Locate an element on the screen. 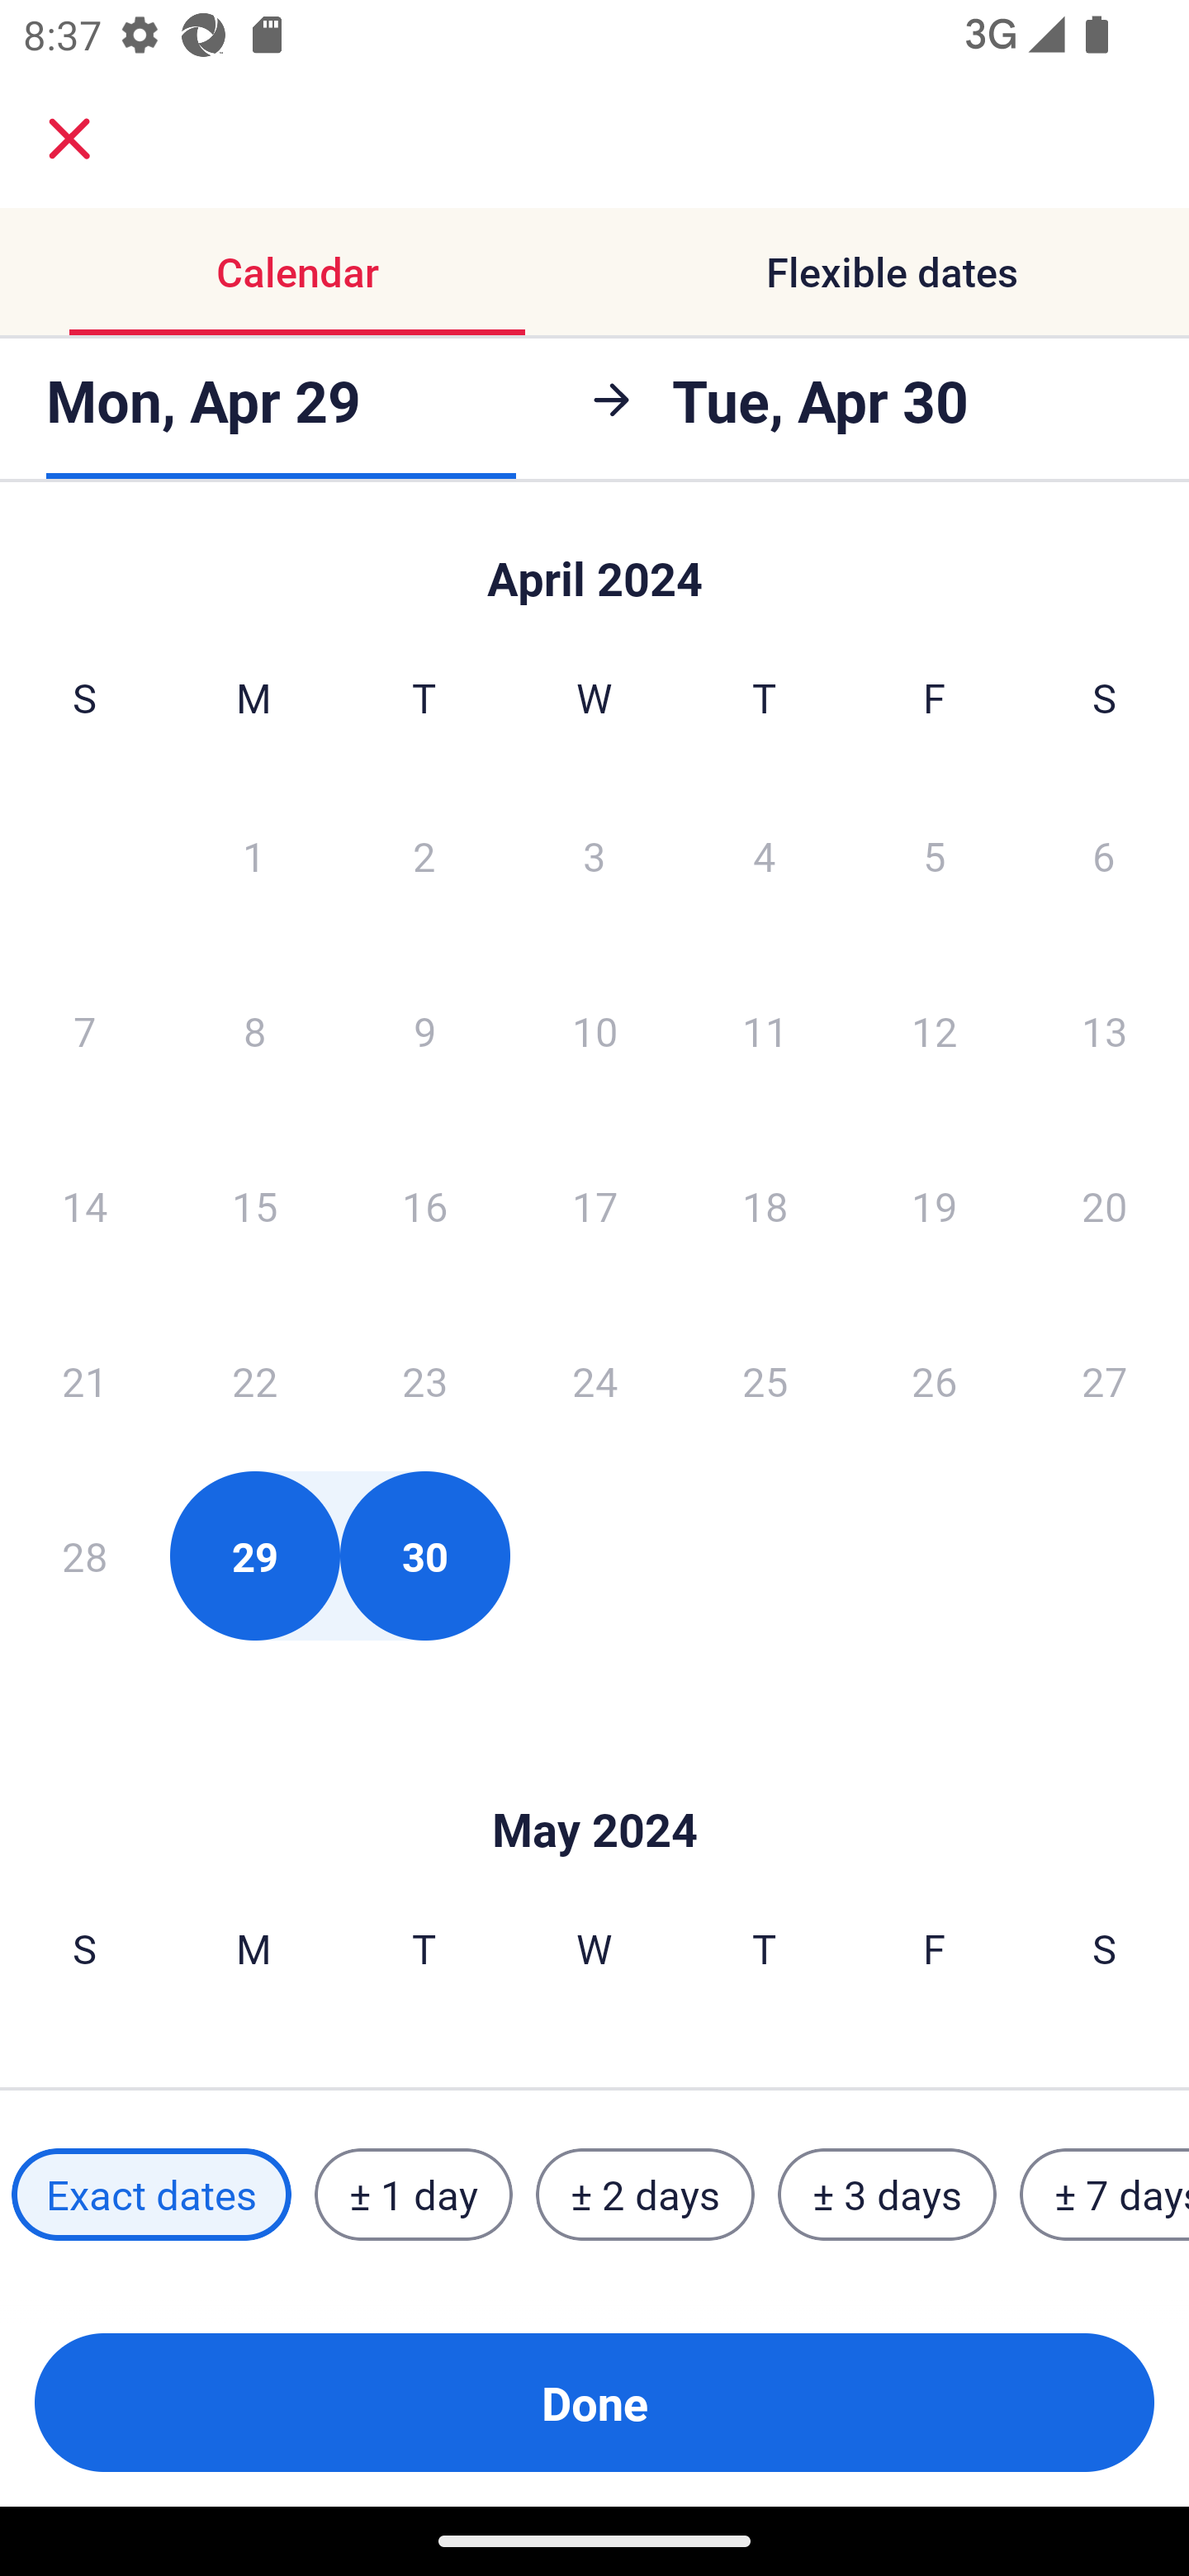  15 Monday, April 15, 2024 is located at coordinates (254, 1205).